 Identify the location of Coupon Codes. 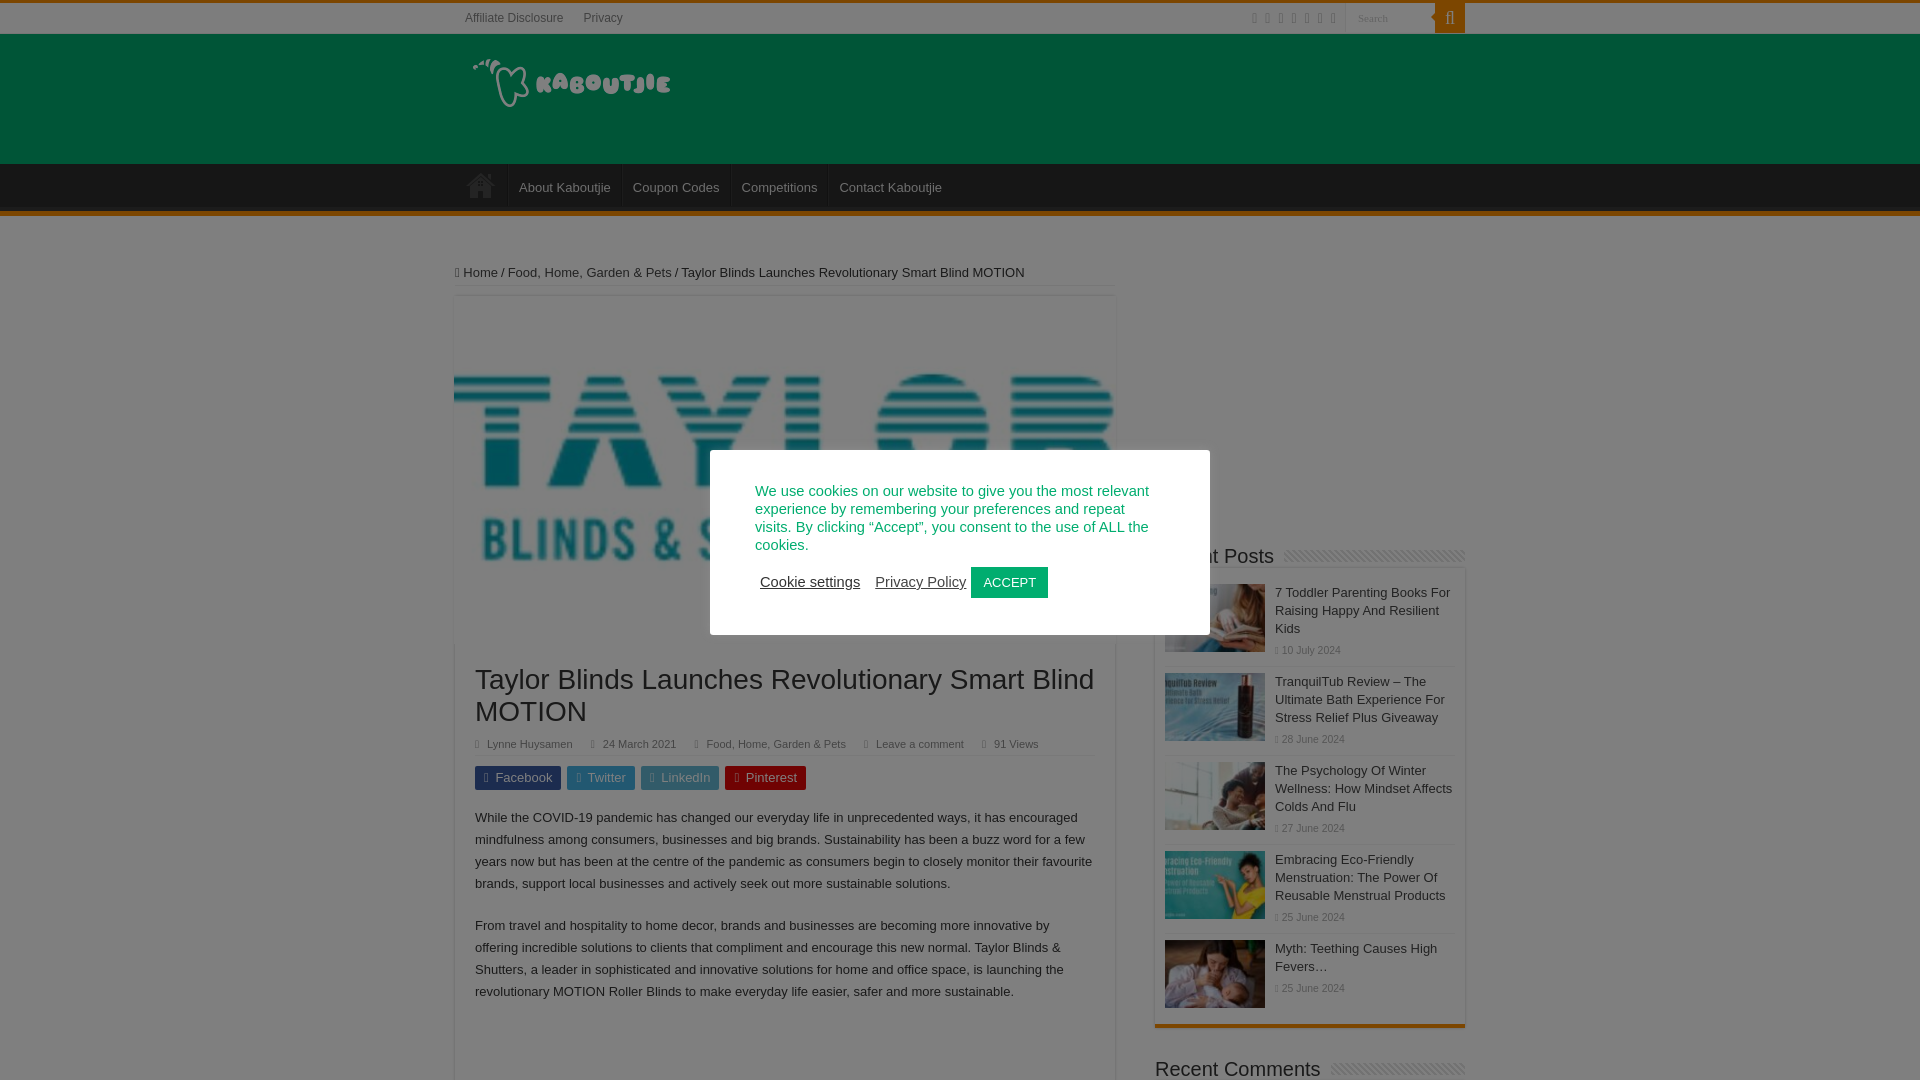
(676, 185).